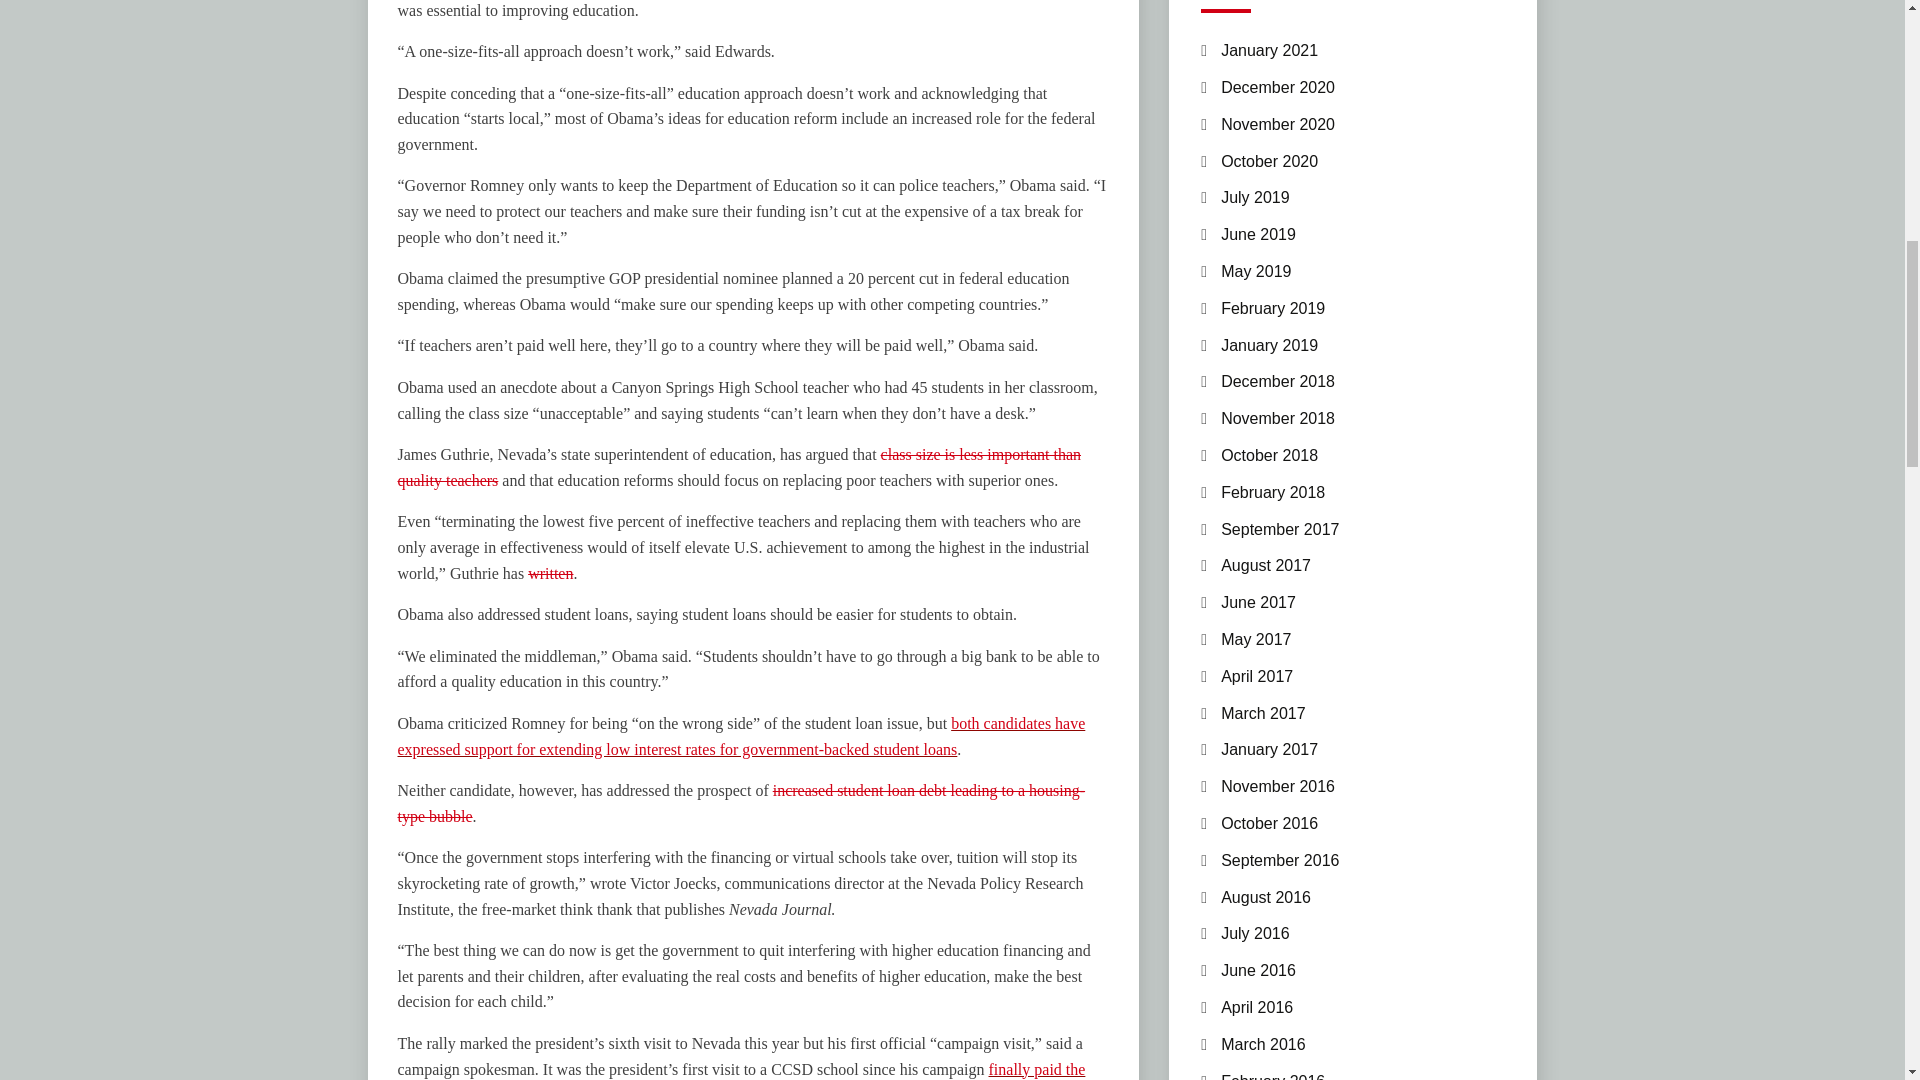 This screenshot has width=1920, height=1080. Describe the element at coordinates (742, 803) in the screenshot. I see `increased student loan debt leading to a housing-type bubble` at that location.